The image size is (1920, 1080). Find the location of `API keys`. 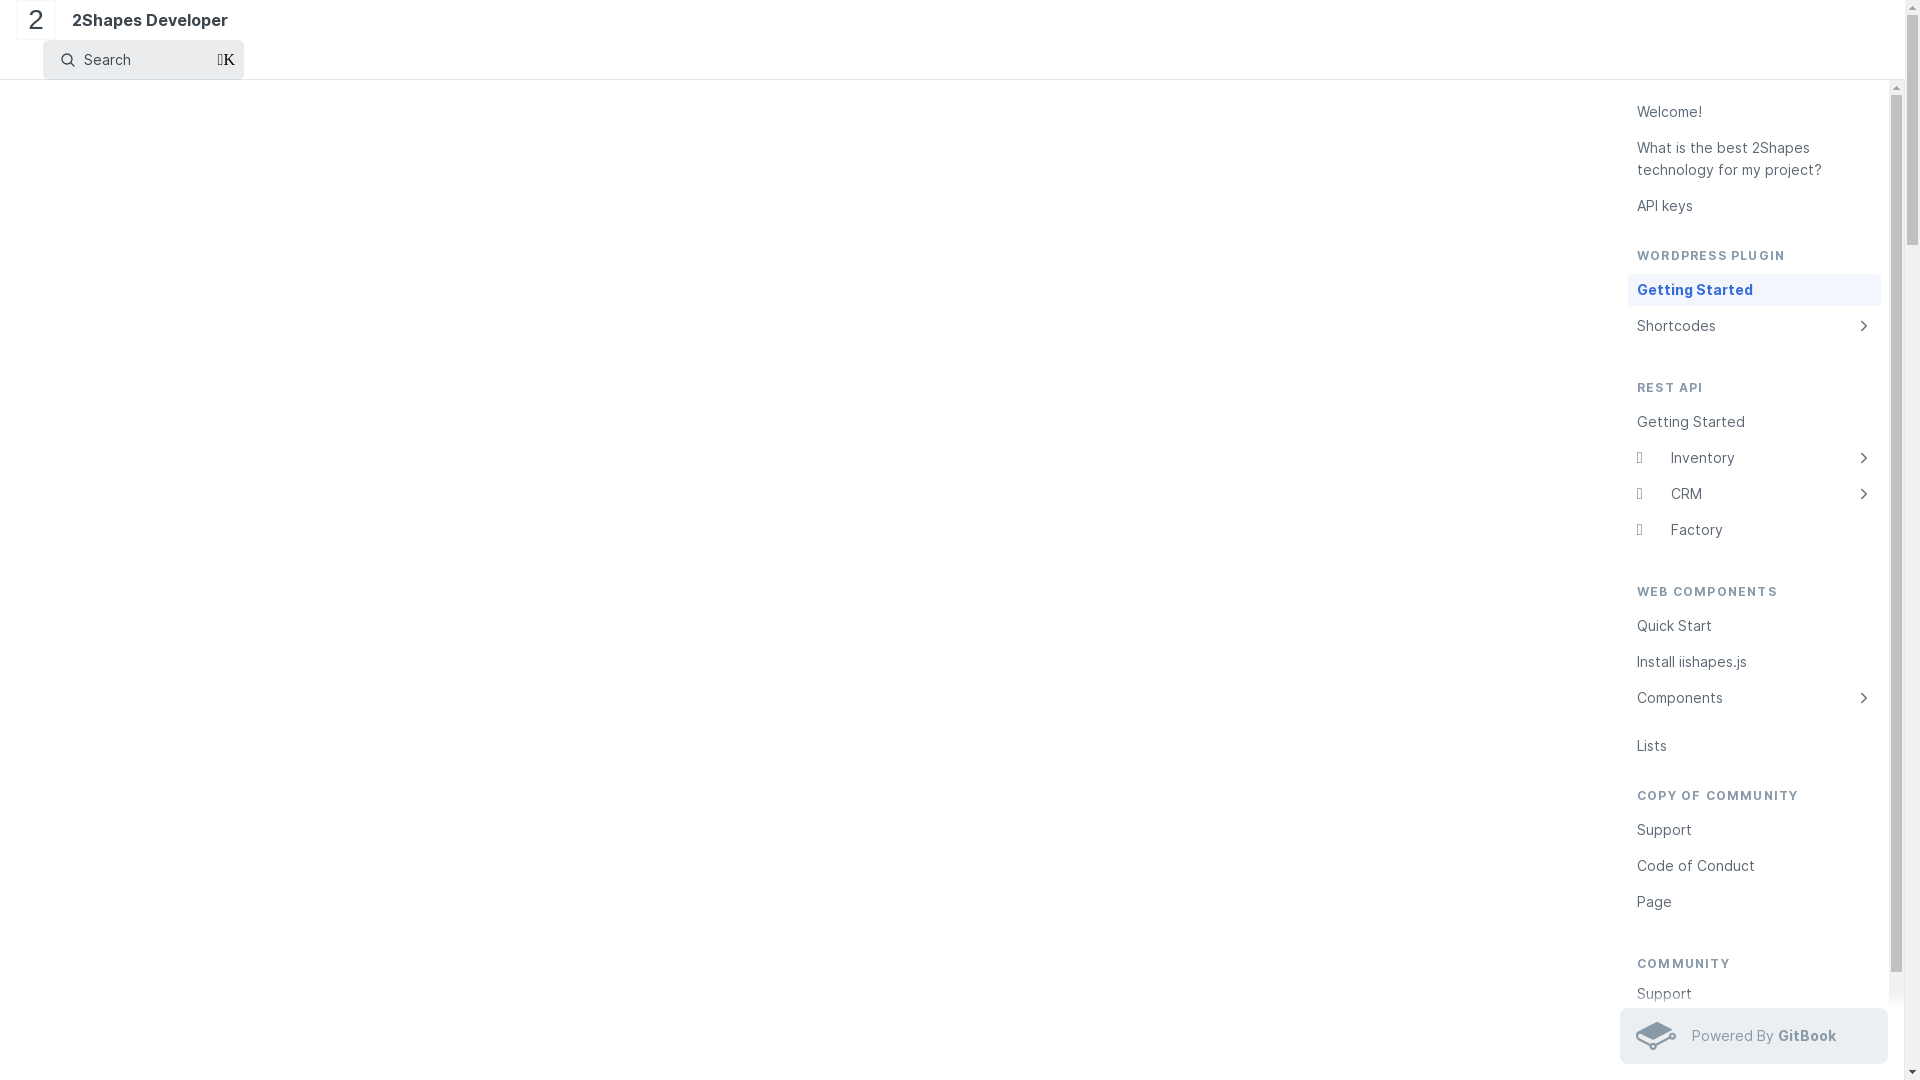

API keys is located at coordinates (1754, 206).